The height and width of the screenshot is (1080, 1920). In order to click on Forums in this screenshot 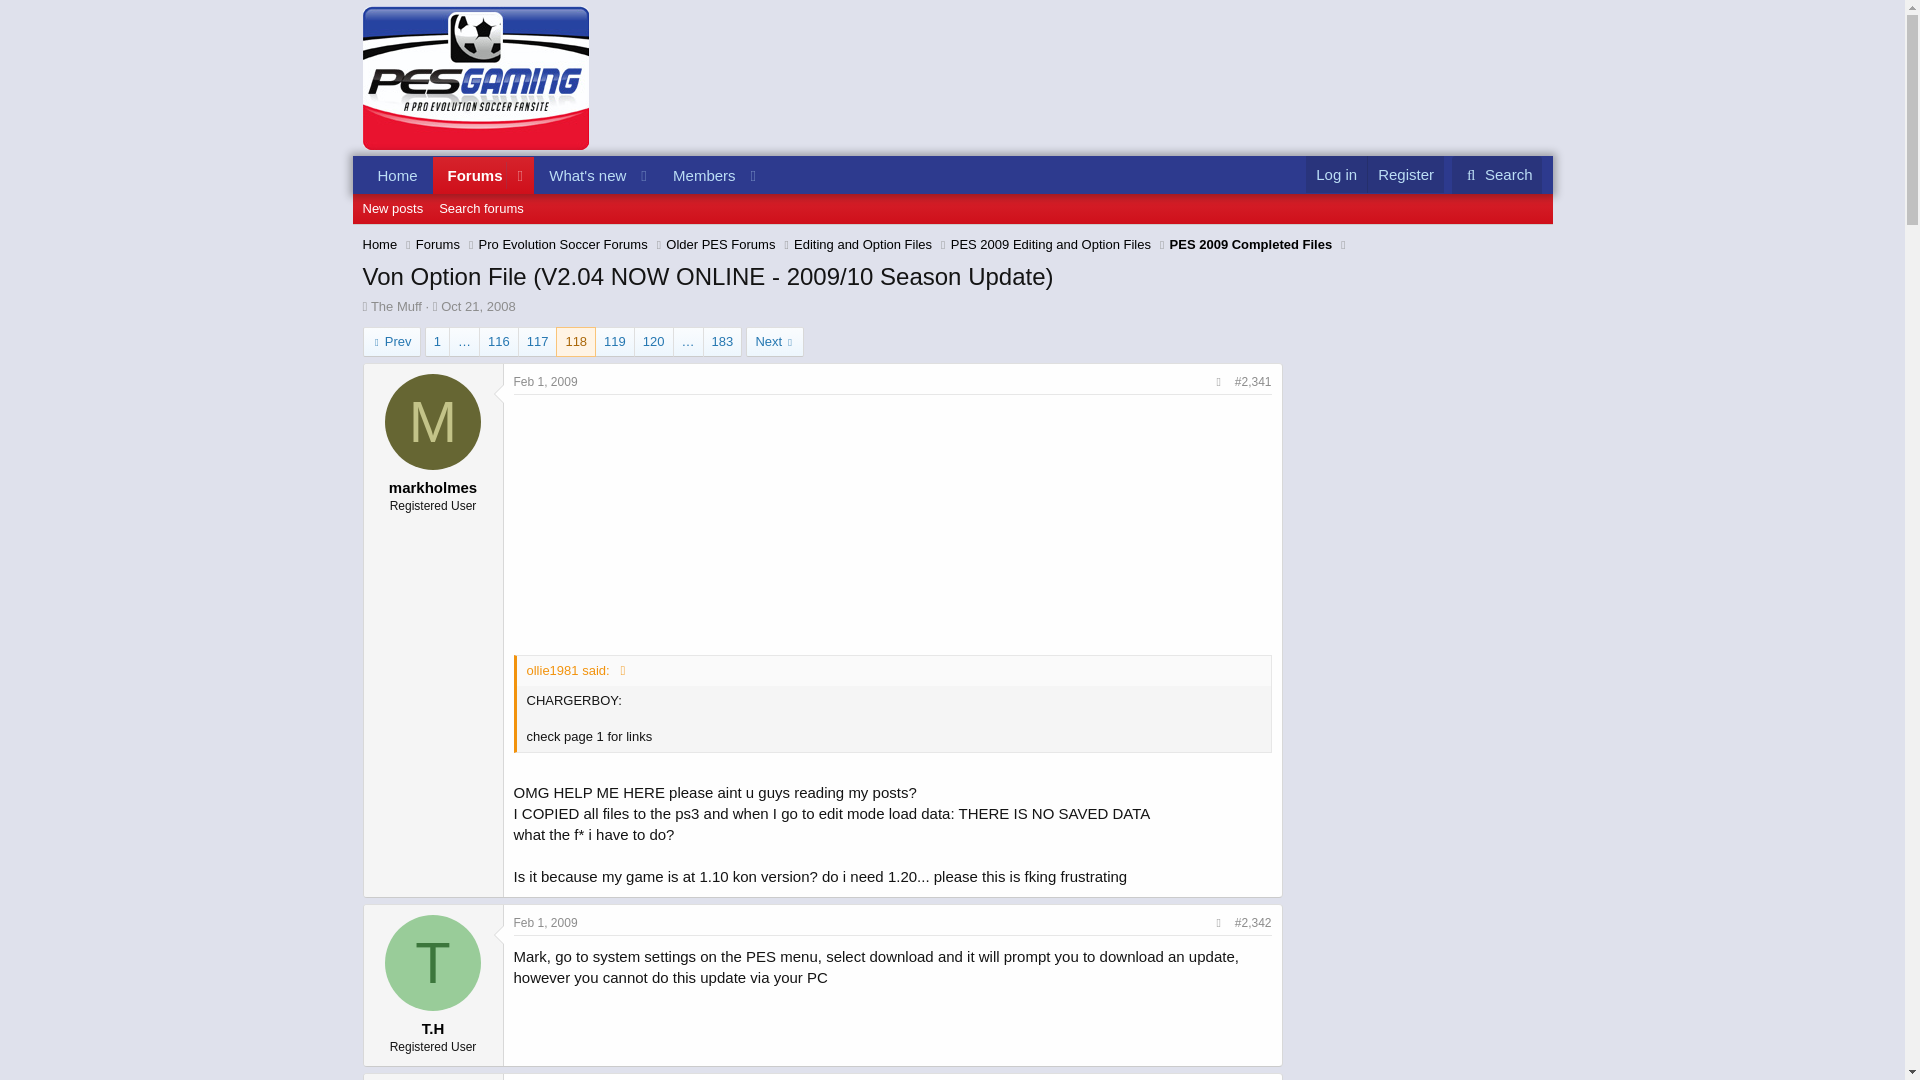, I will do `click(478, 306)`.